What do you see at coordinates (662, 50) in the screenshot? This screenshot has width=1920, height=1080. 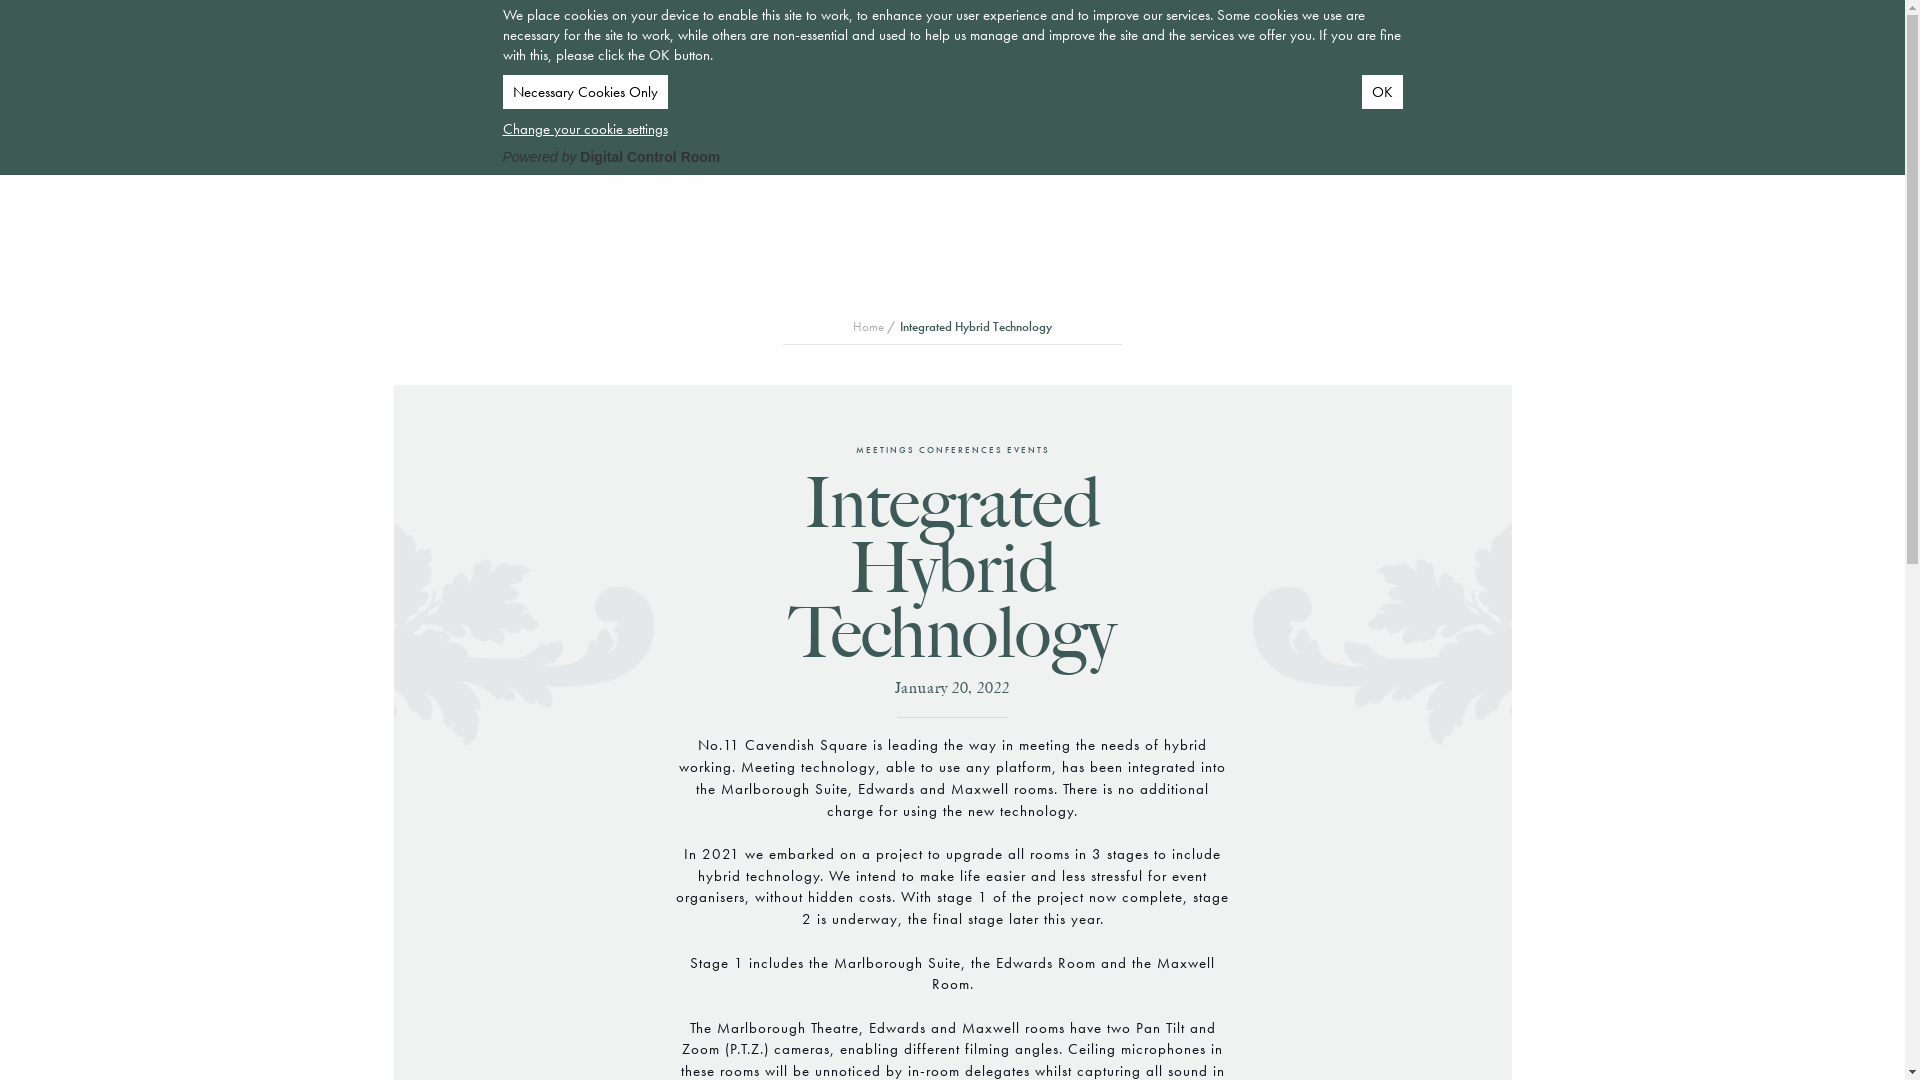 I see `BROCHURES` at bounding box center [662, 50].